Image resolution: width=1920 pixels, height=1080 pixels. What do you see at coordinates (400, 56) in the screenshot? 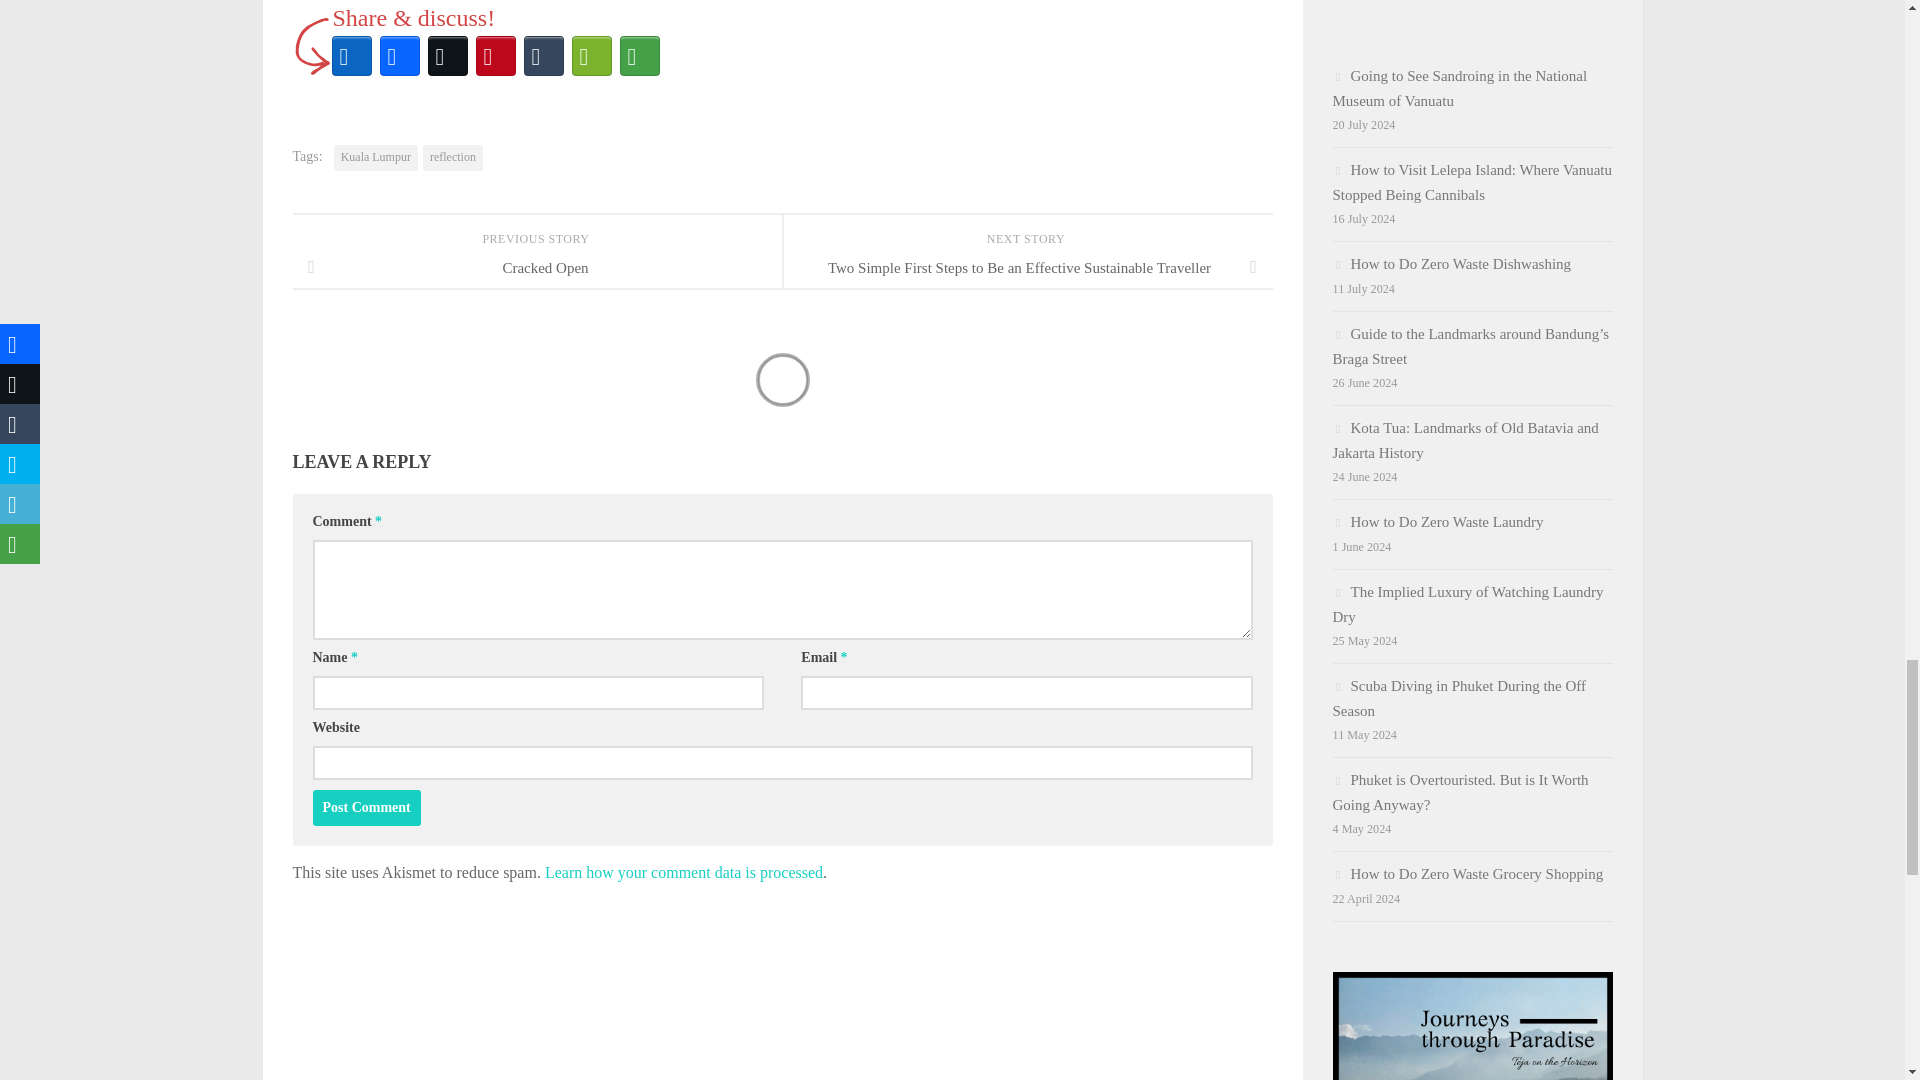
I see `Facebook` at bounding box center [400, 56].